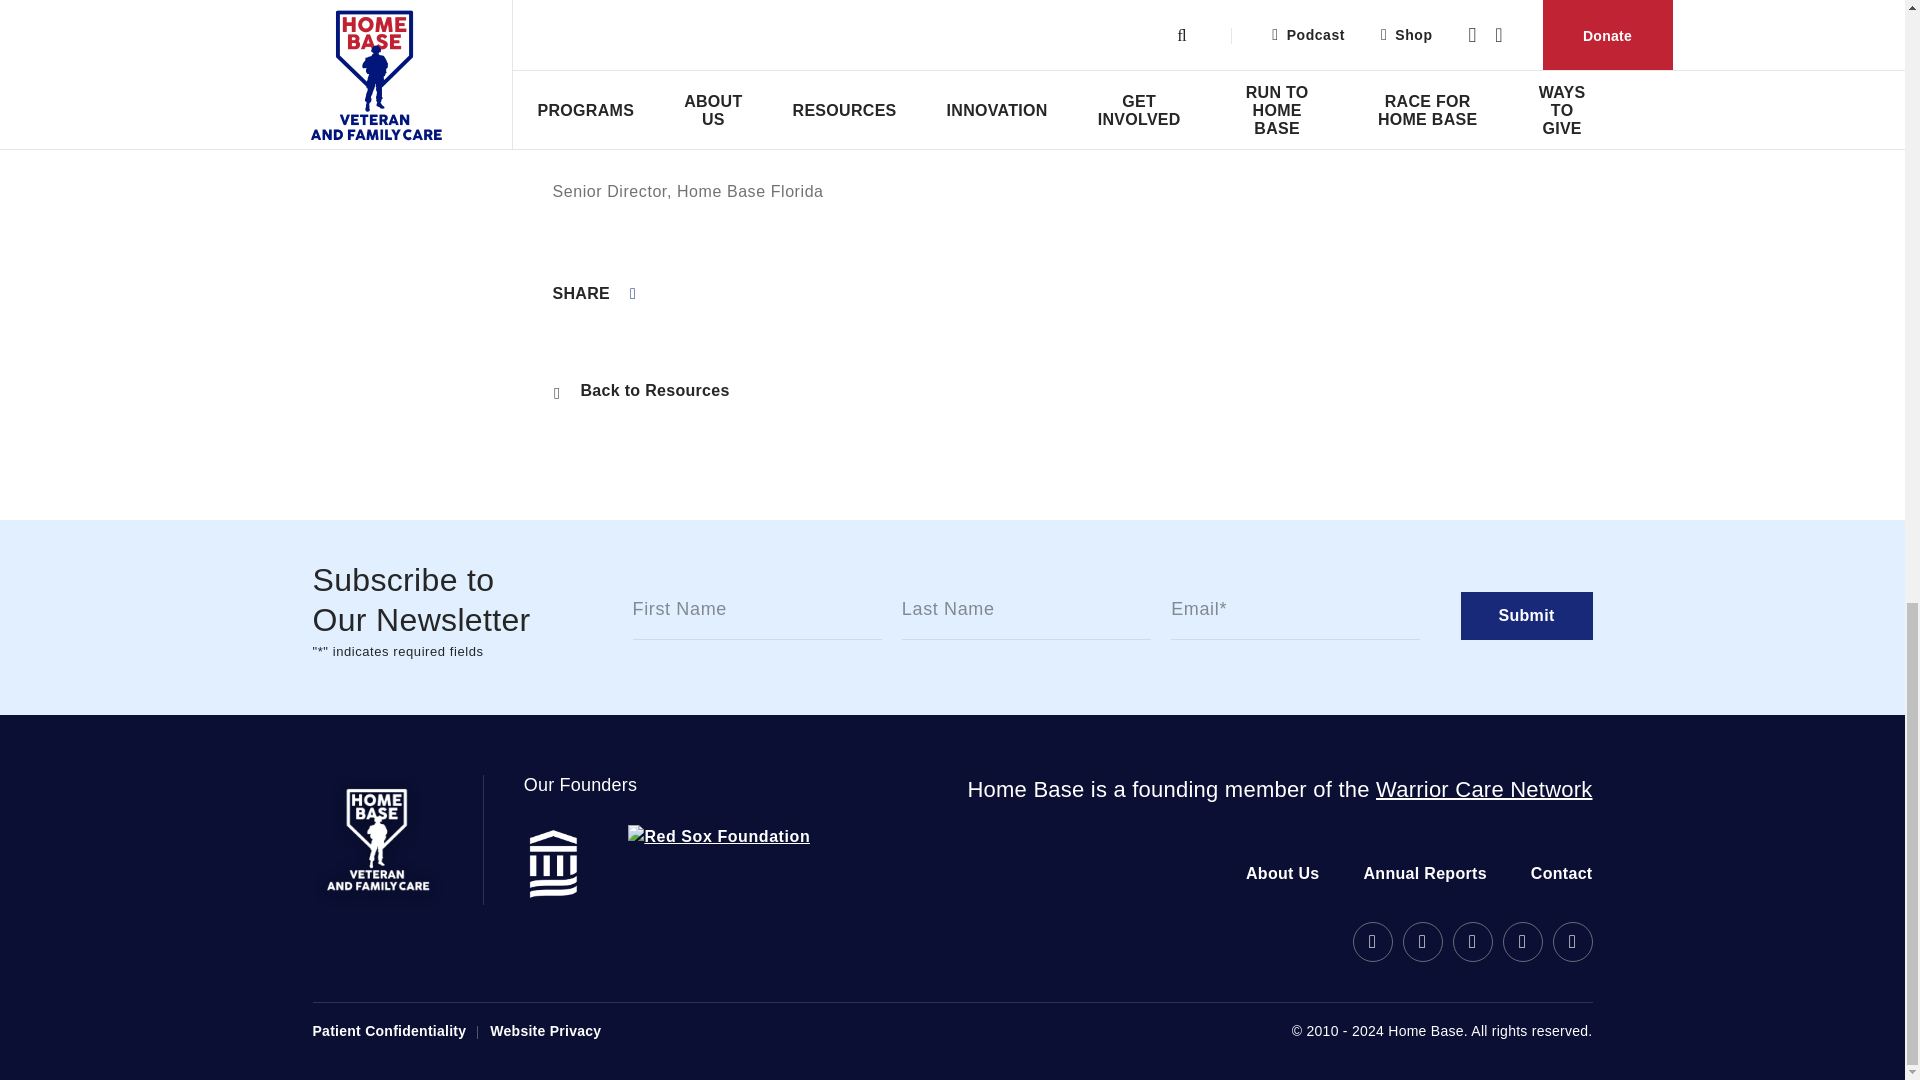 The width and height of the screenshot is (1920, 1080). Describe the element at coordinates (1521, 942) in the screenshot. I see `Watch us on YouTube` at that location.